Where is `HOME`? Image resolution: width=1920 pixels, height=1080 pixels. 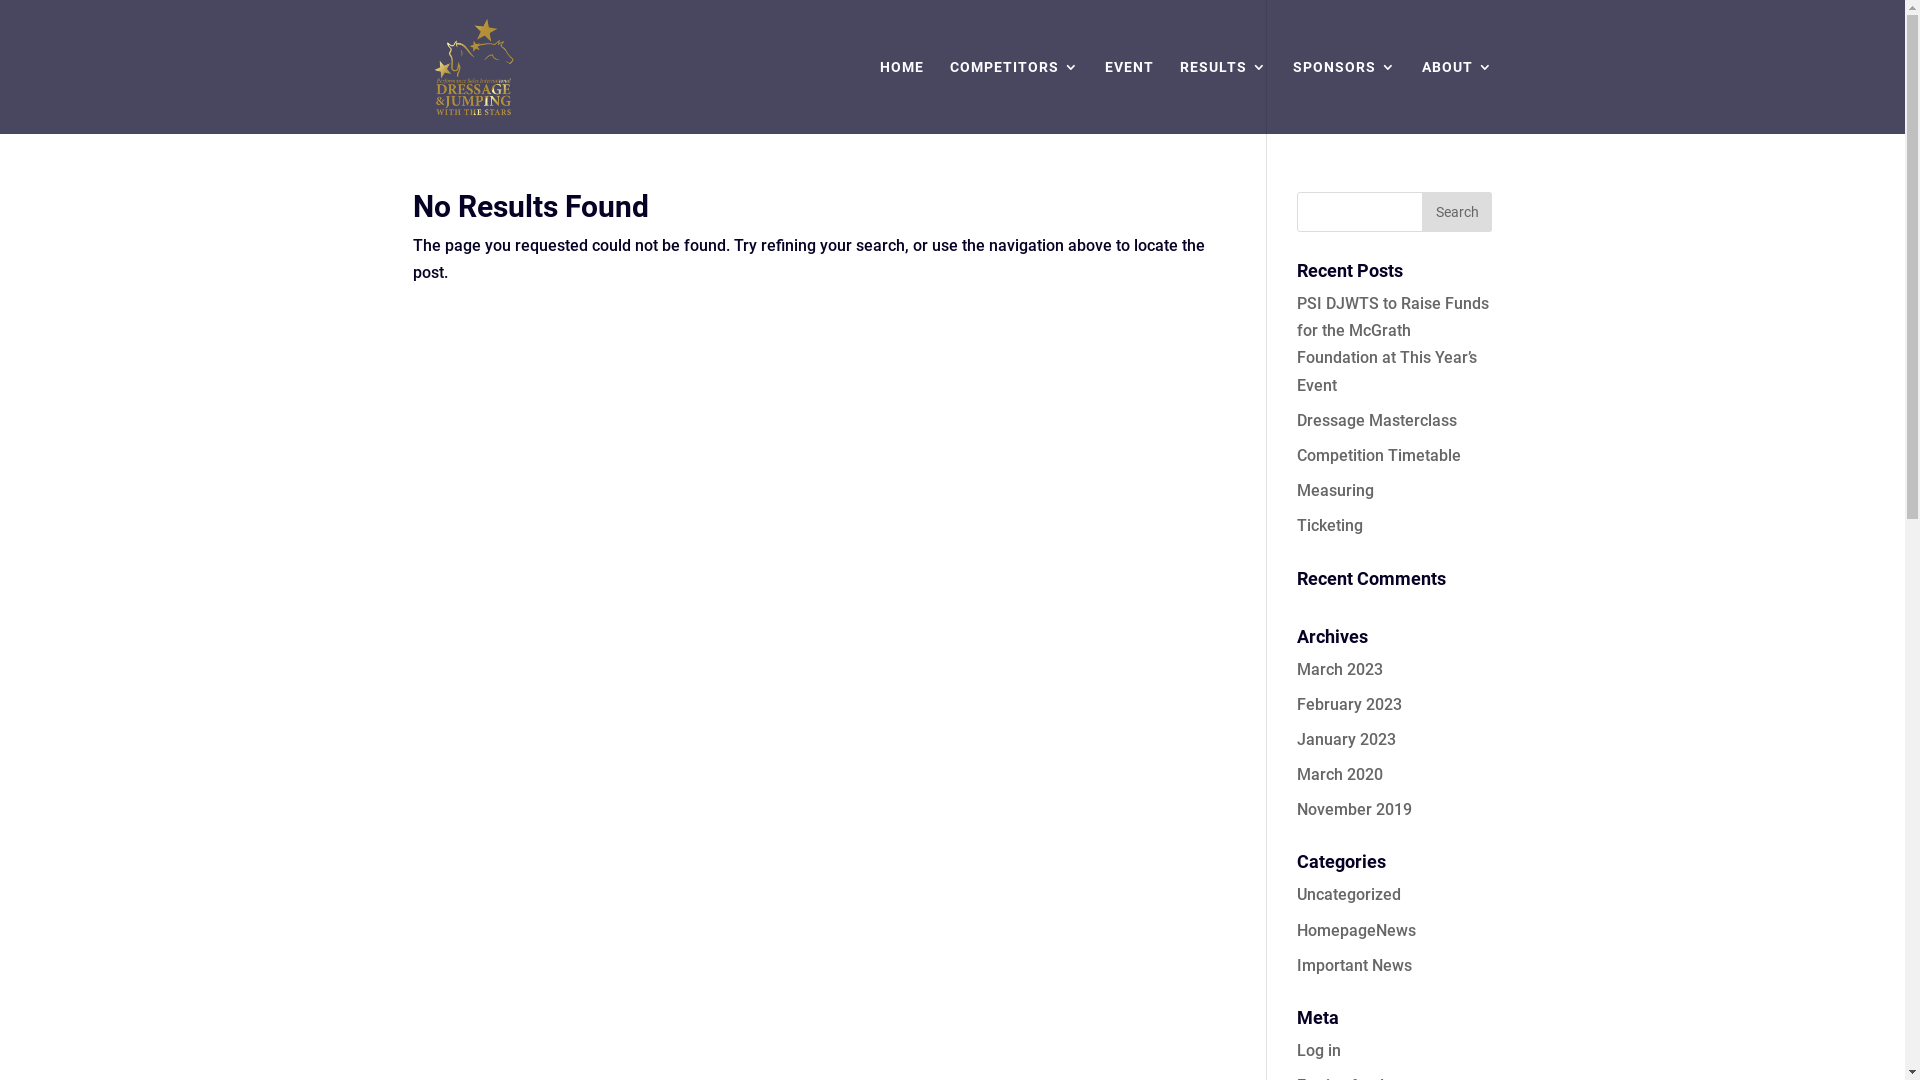
HOME is located at coordinates (902, 97).